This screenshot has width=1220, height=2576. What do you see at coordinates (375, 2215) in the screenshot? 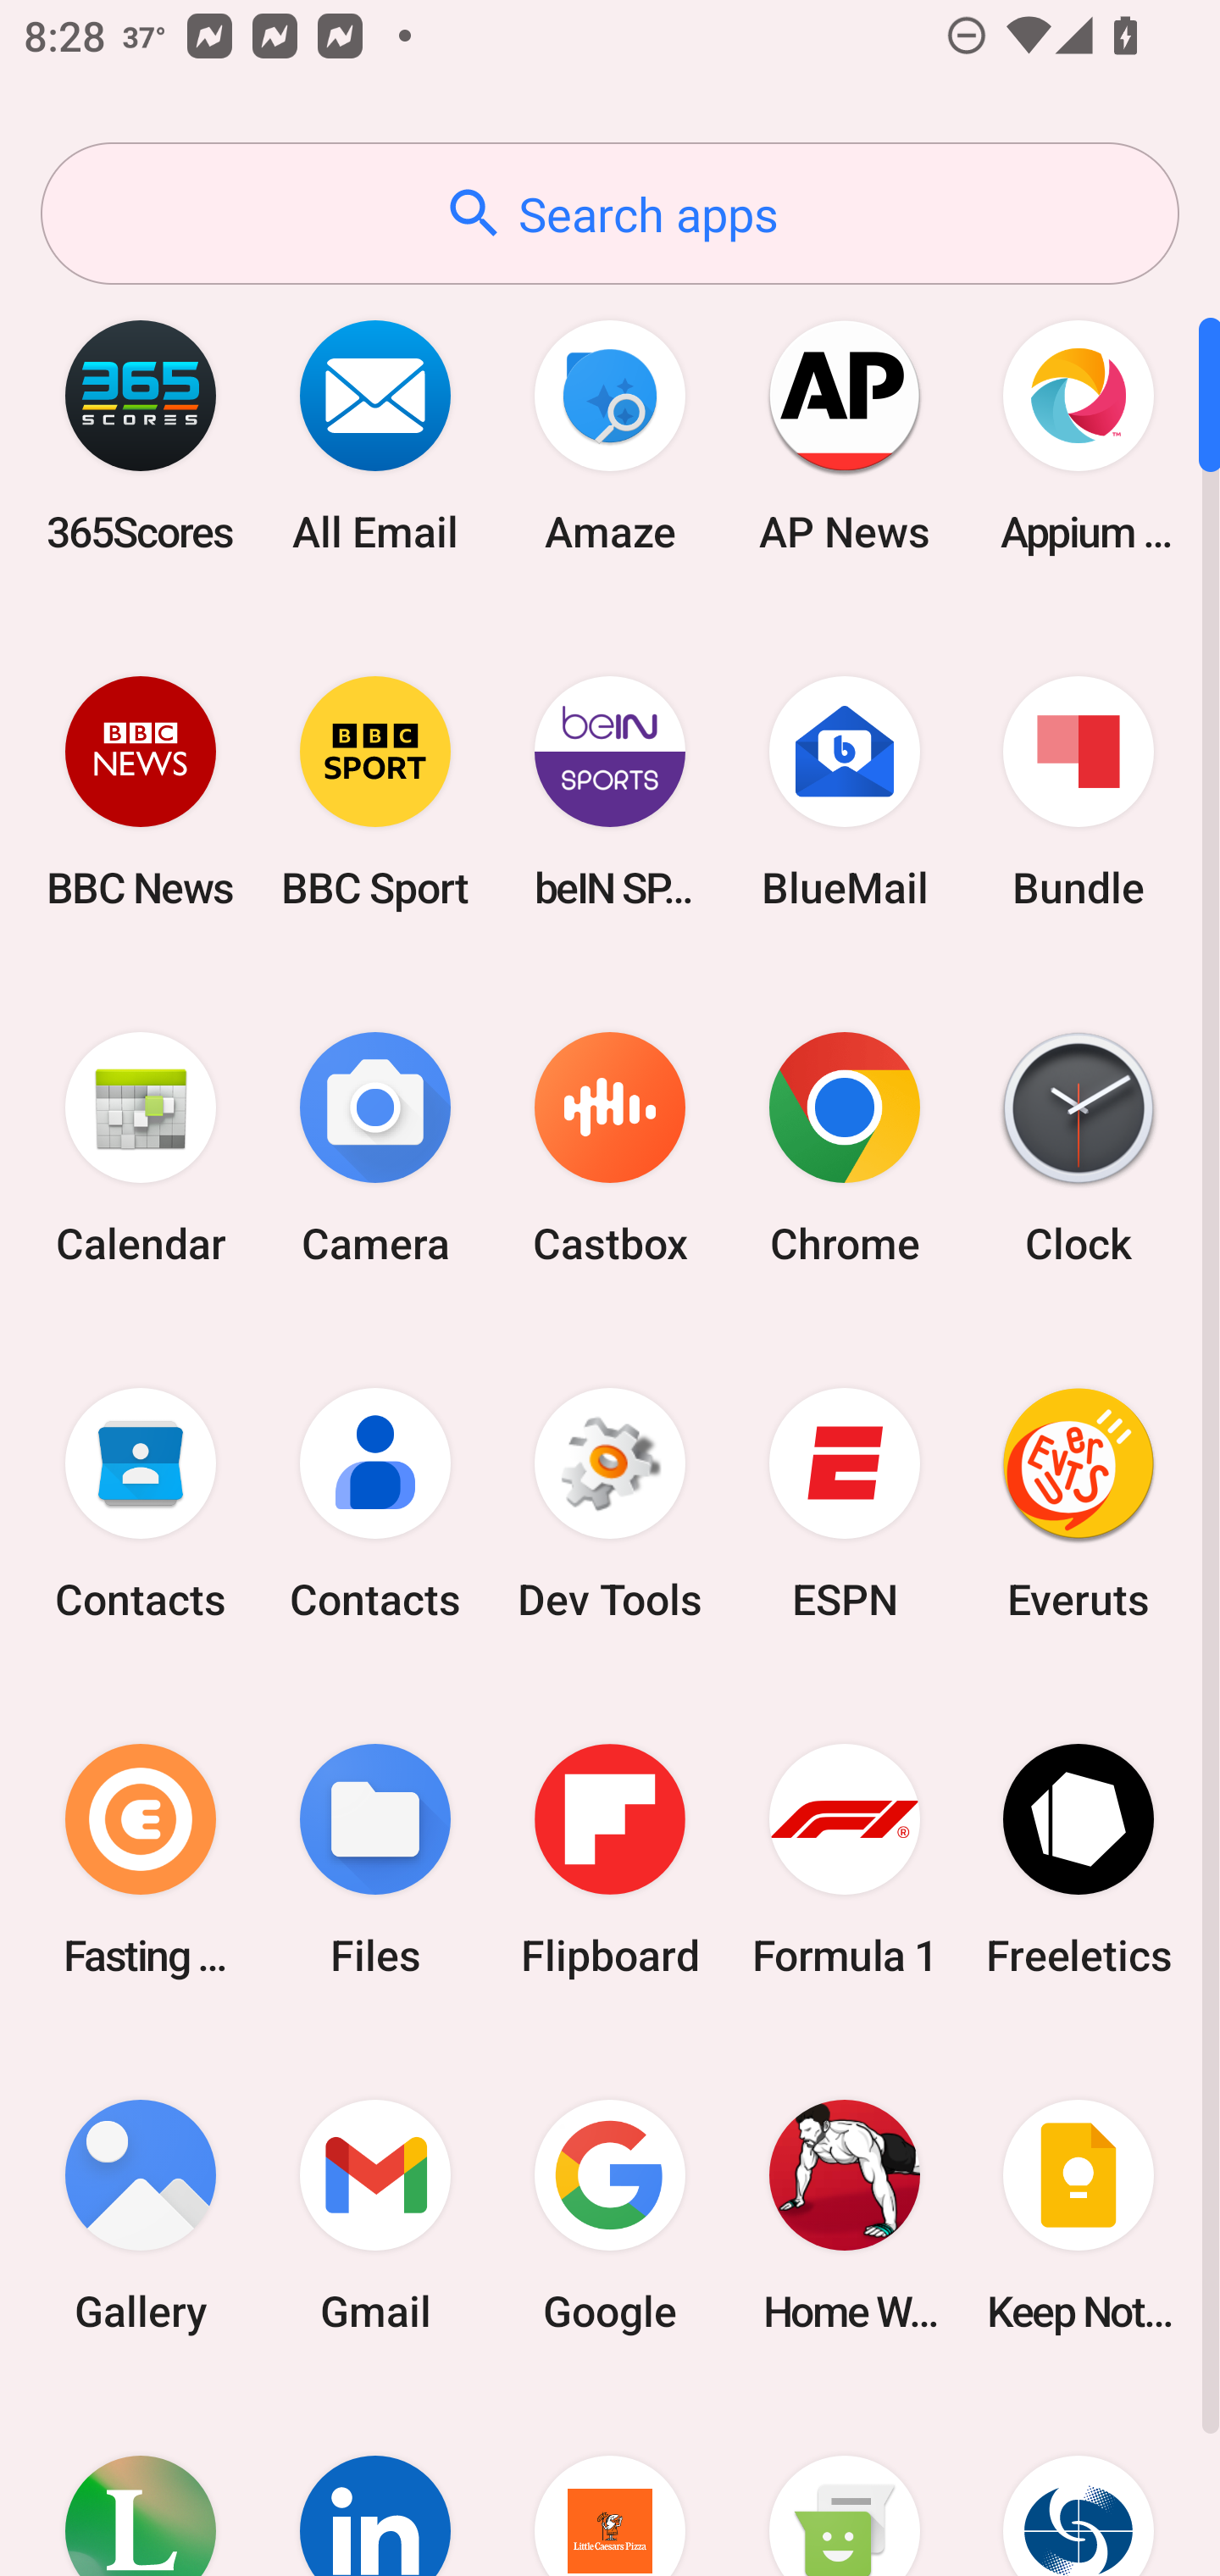
I see `Gmail` at bounding box center [375, 2215].